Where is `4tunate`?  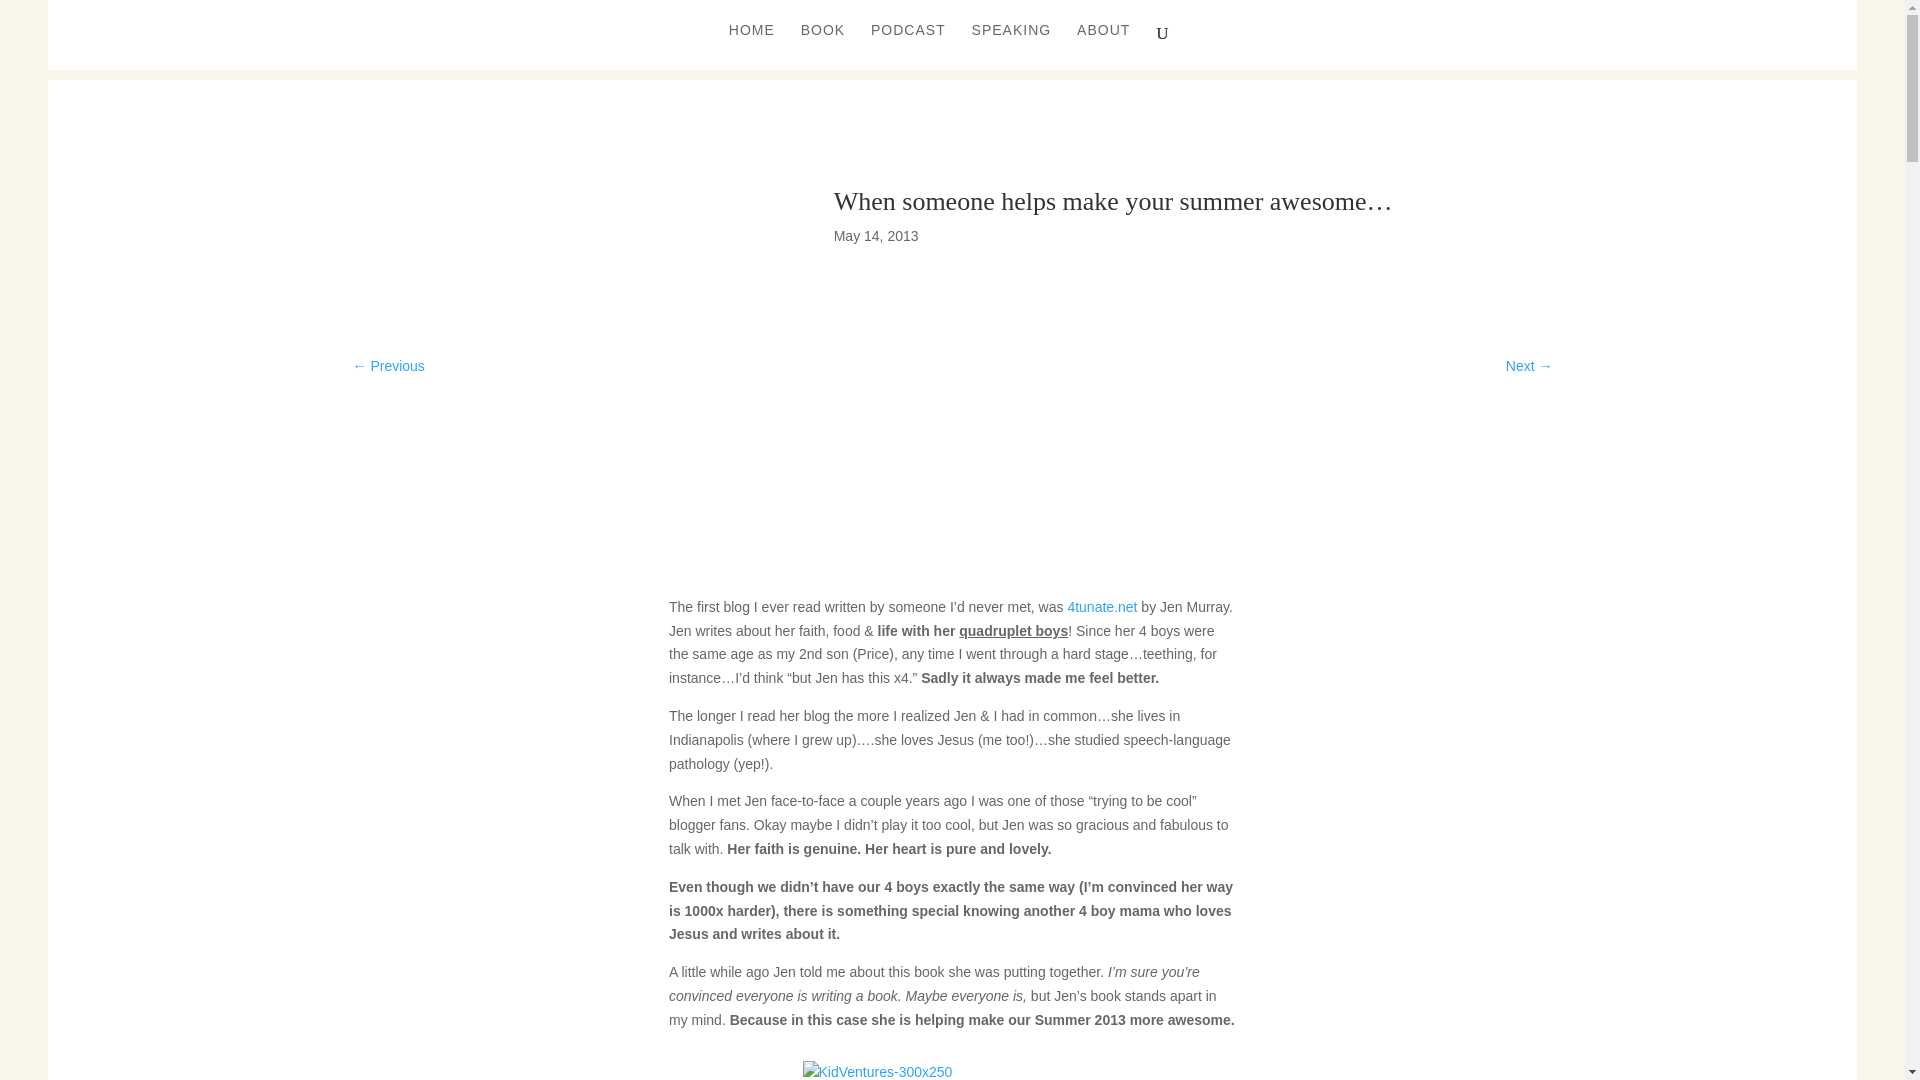 4tunate is located at coordinates (1102, 606).